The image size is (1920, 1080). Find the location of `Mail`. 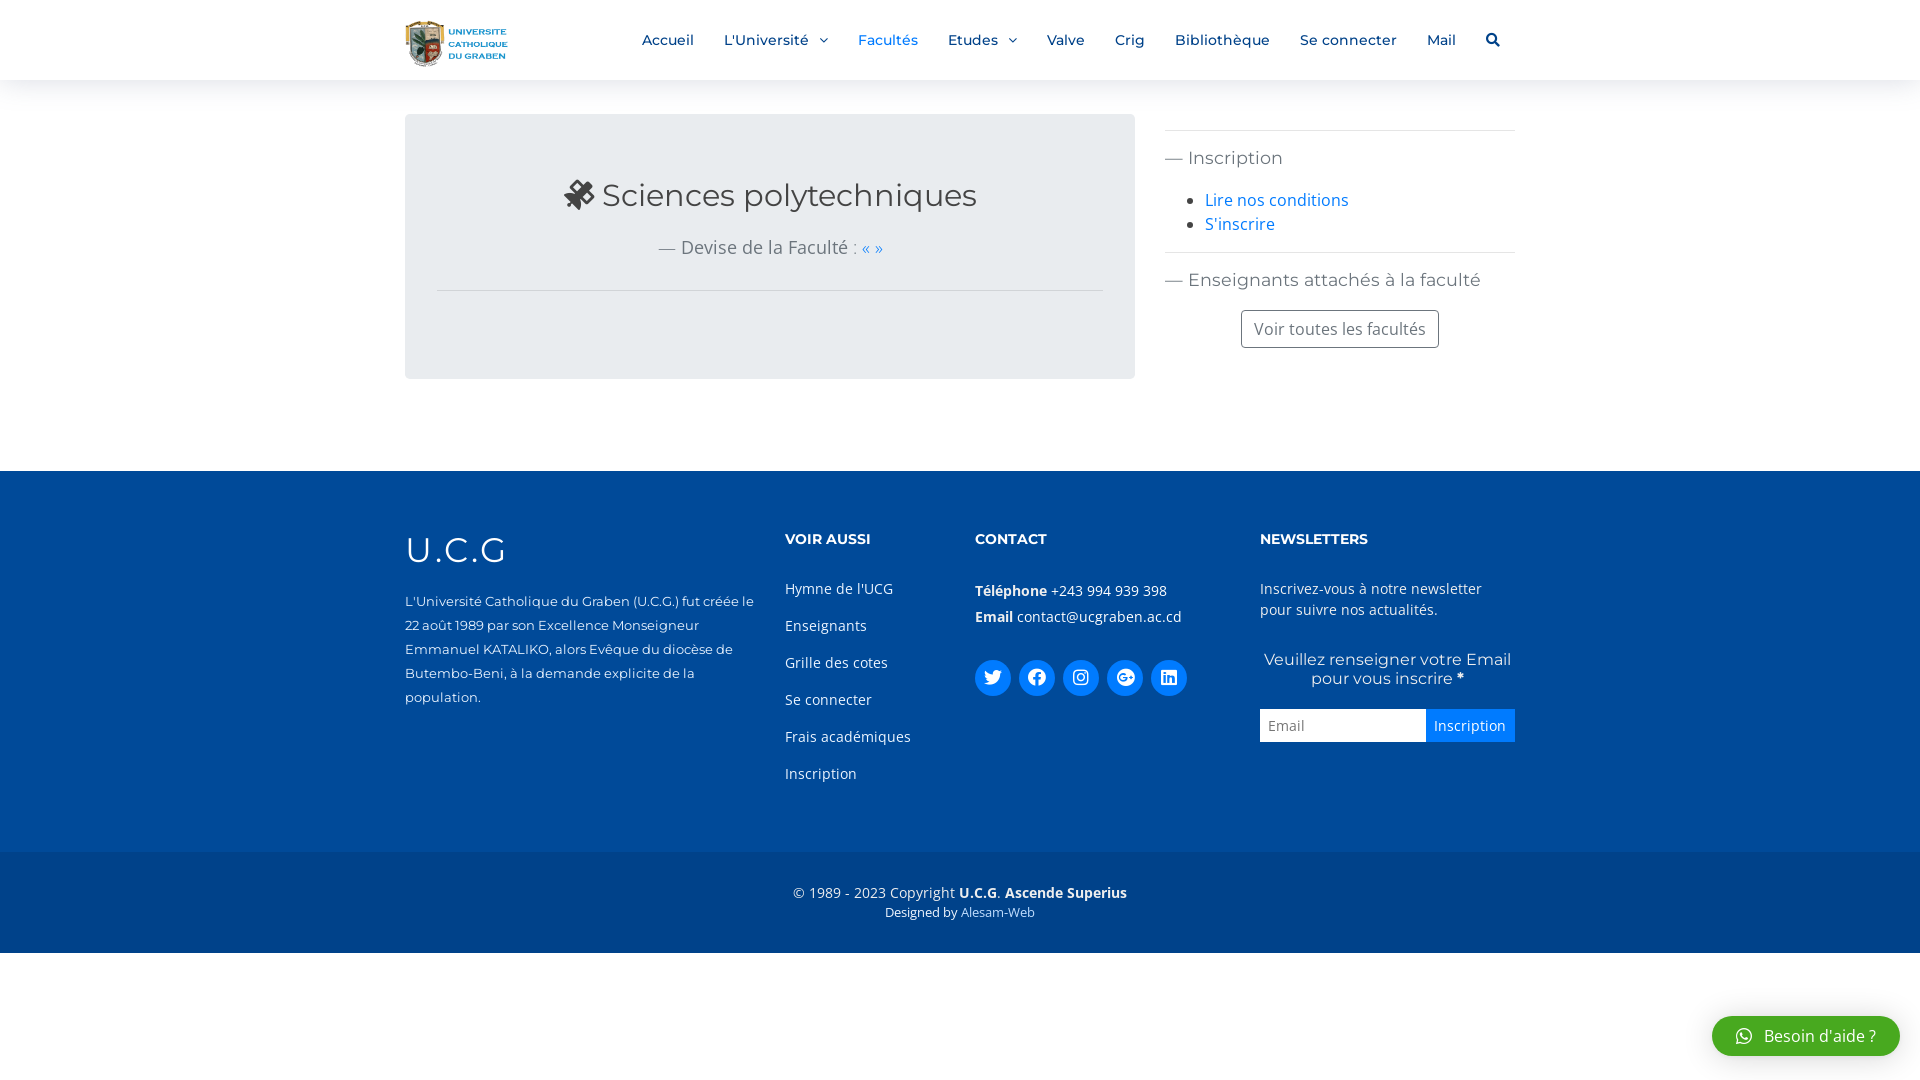

Mail is located at coordinates (1442, 40).